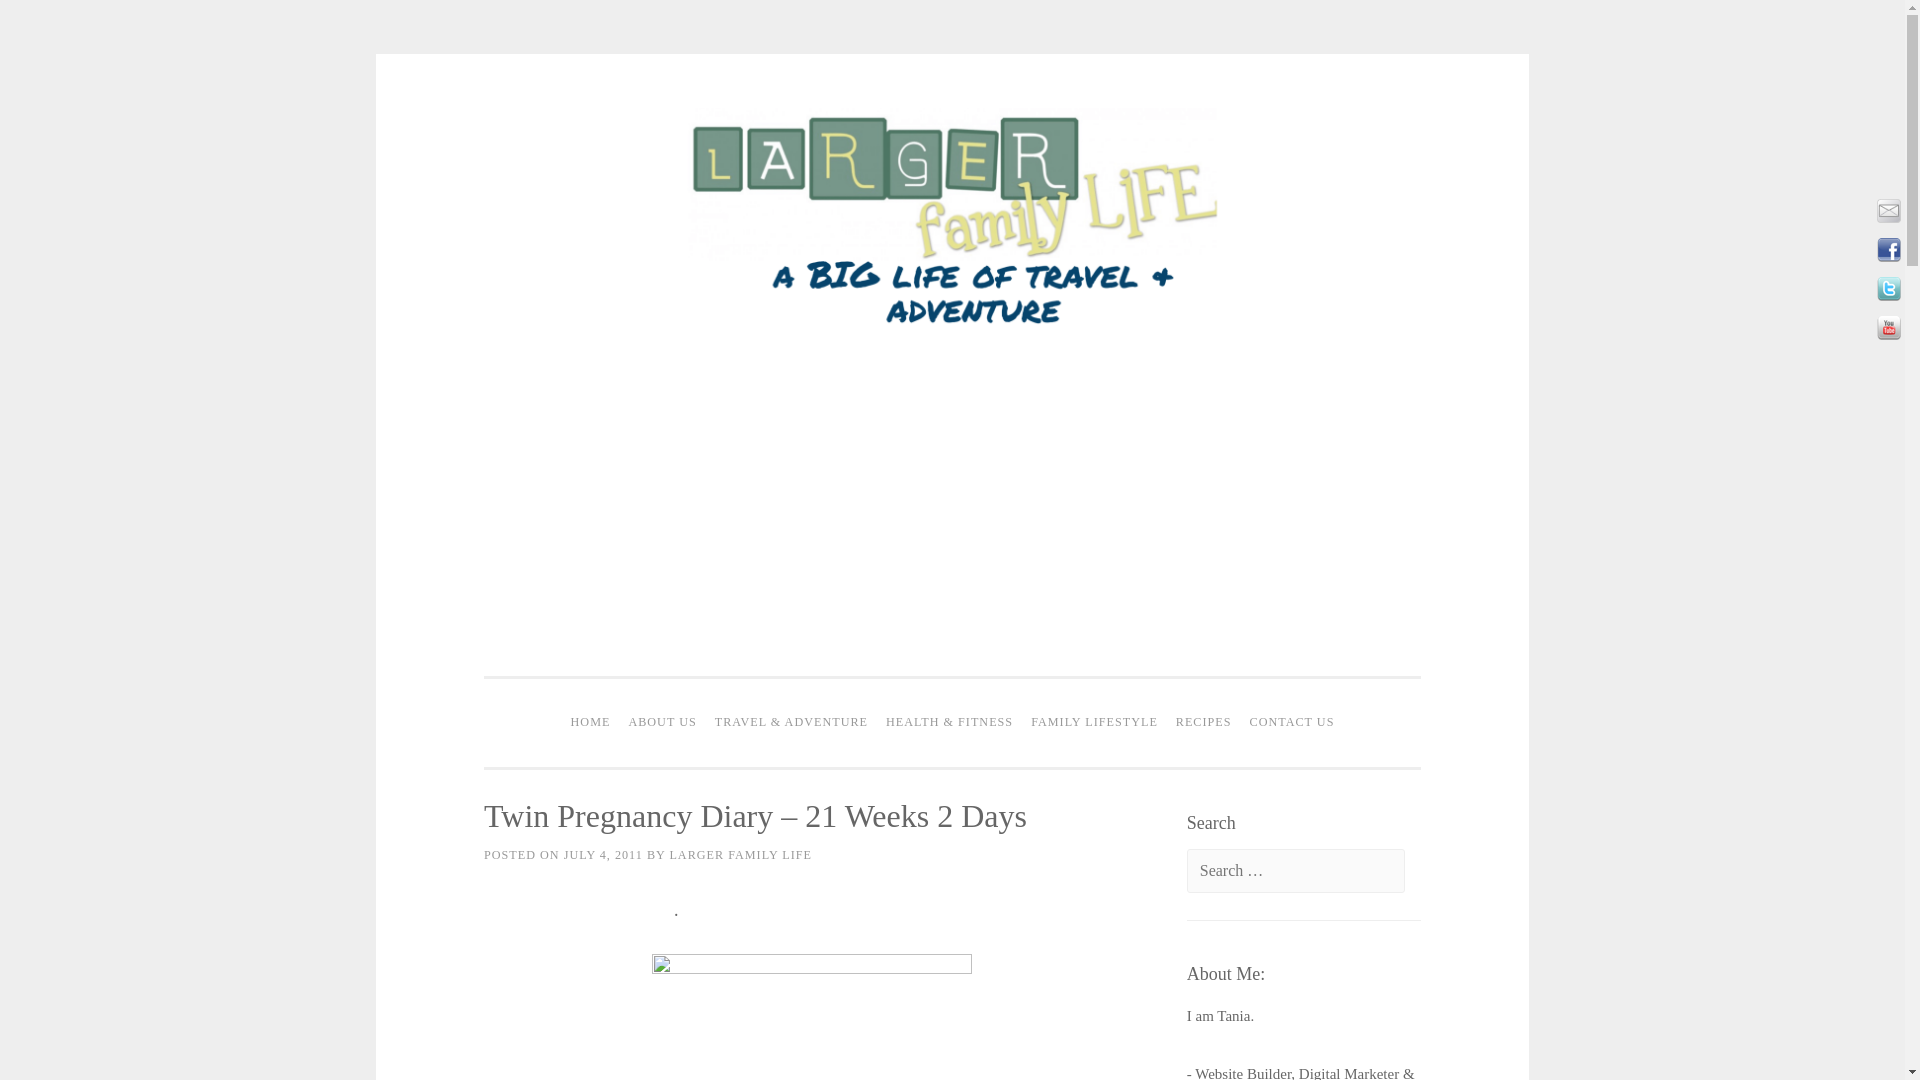  Describe the element at coordinates (1292, 723) in the screenshot. I see `CONTACT US` at that location.